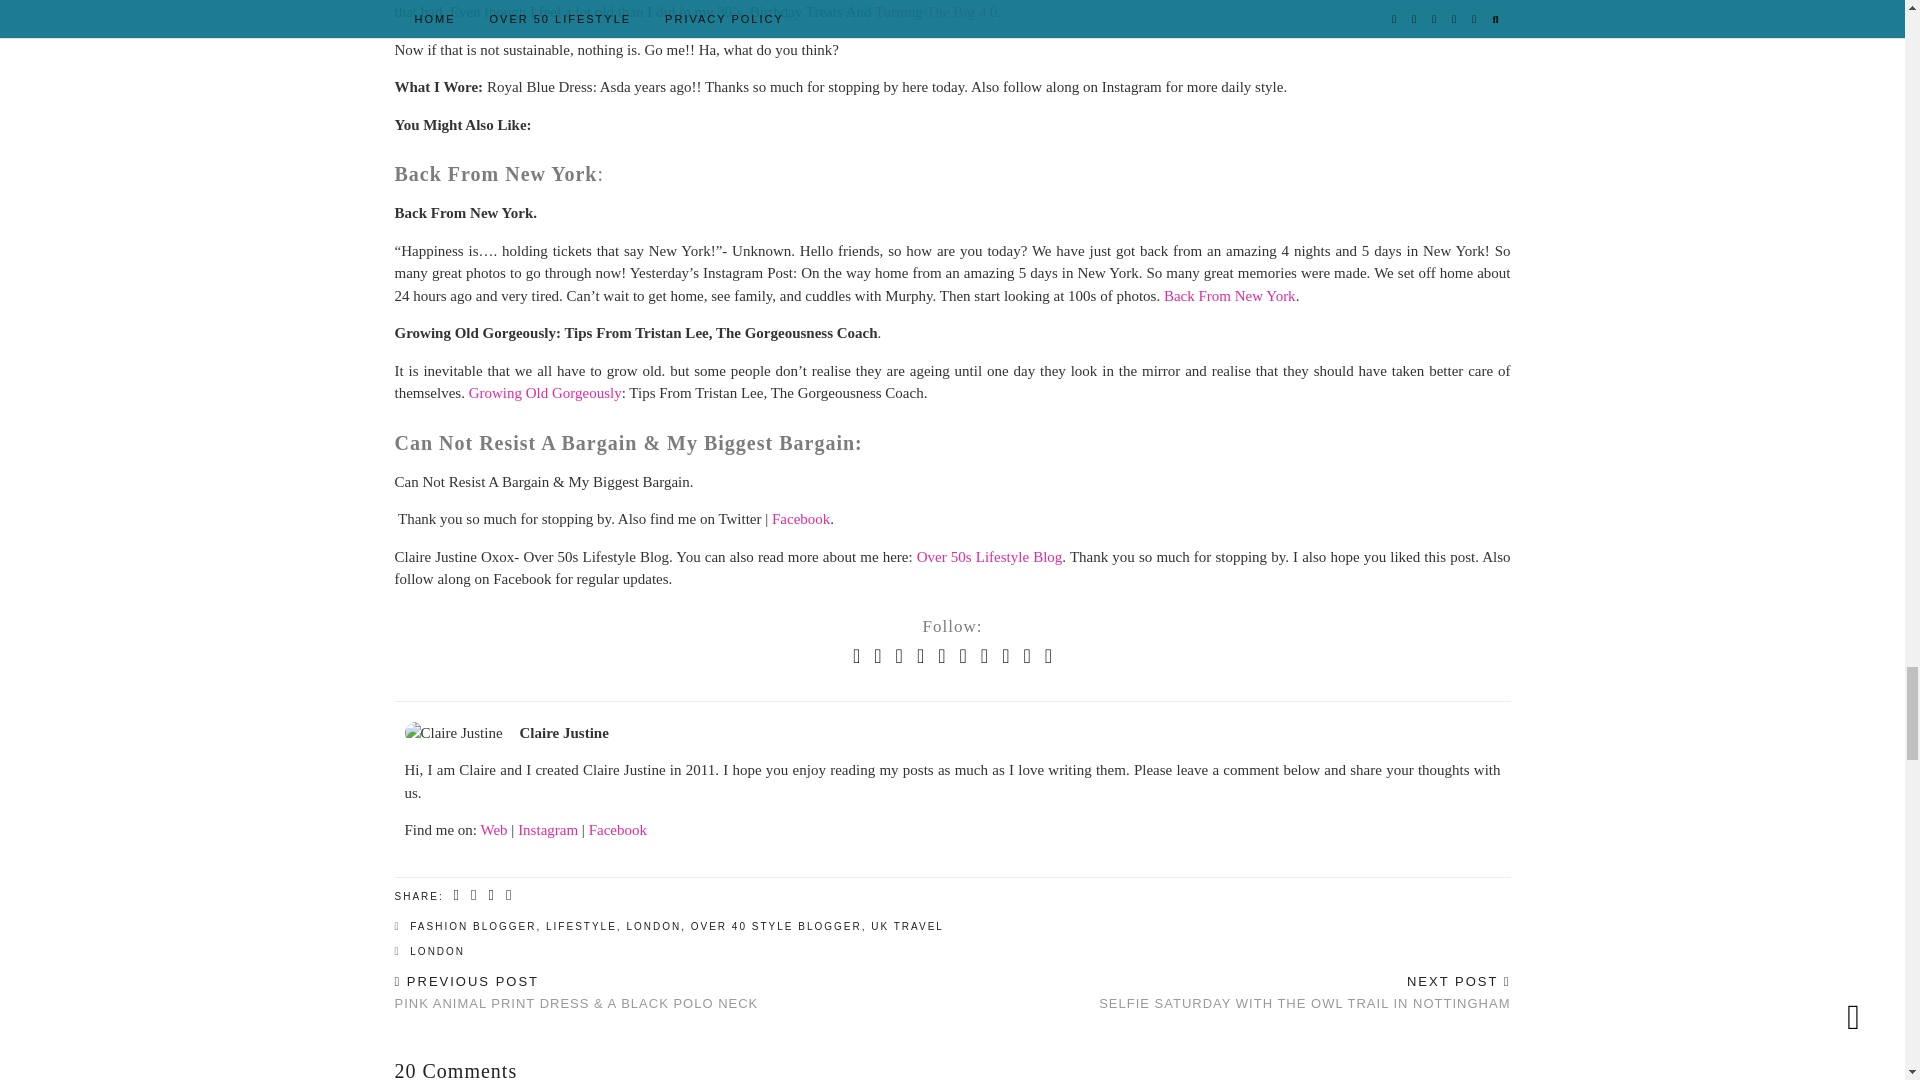  Describe the element at coordinates (545, 392) in the screenshot. I see `Growing Old Gorgeously` at that location.